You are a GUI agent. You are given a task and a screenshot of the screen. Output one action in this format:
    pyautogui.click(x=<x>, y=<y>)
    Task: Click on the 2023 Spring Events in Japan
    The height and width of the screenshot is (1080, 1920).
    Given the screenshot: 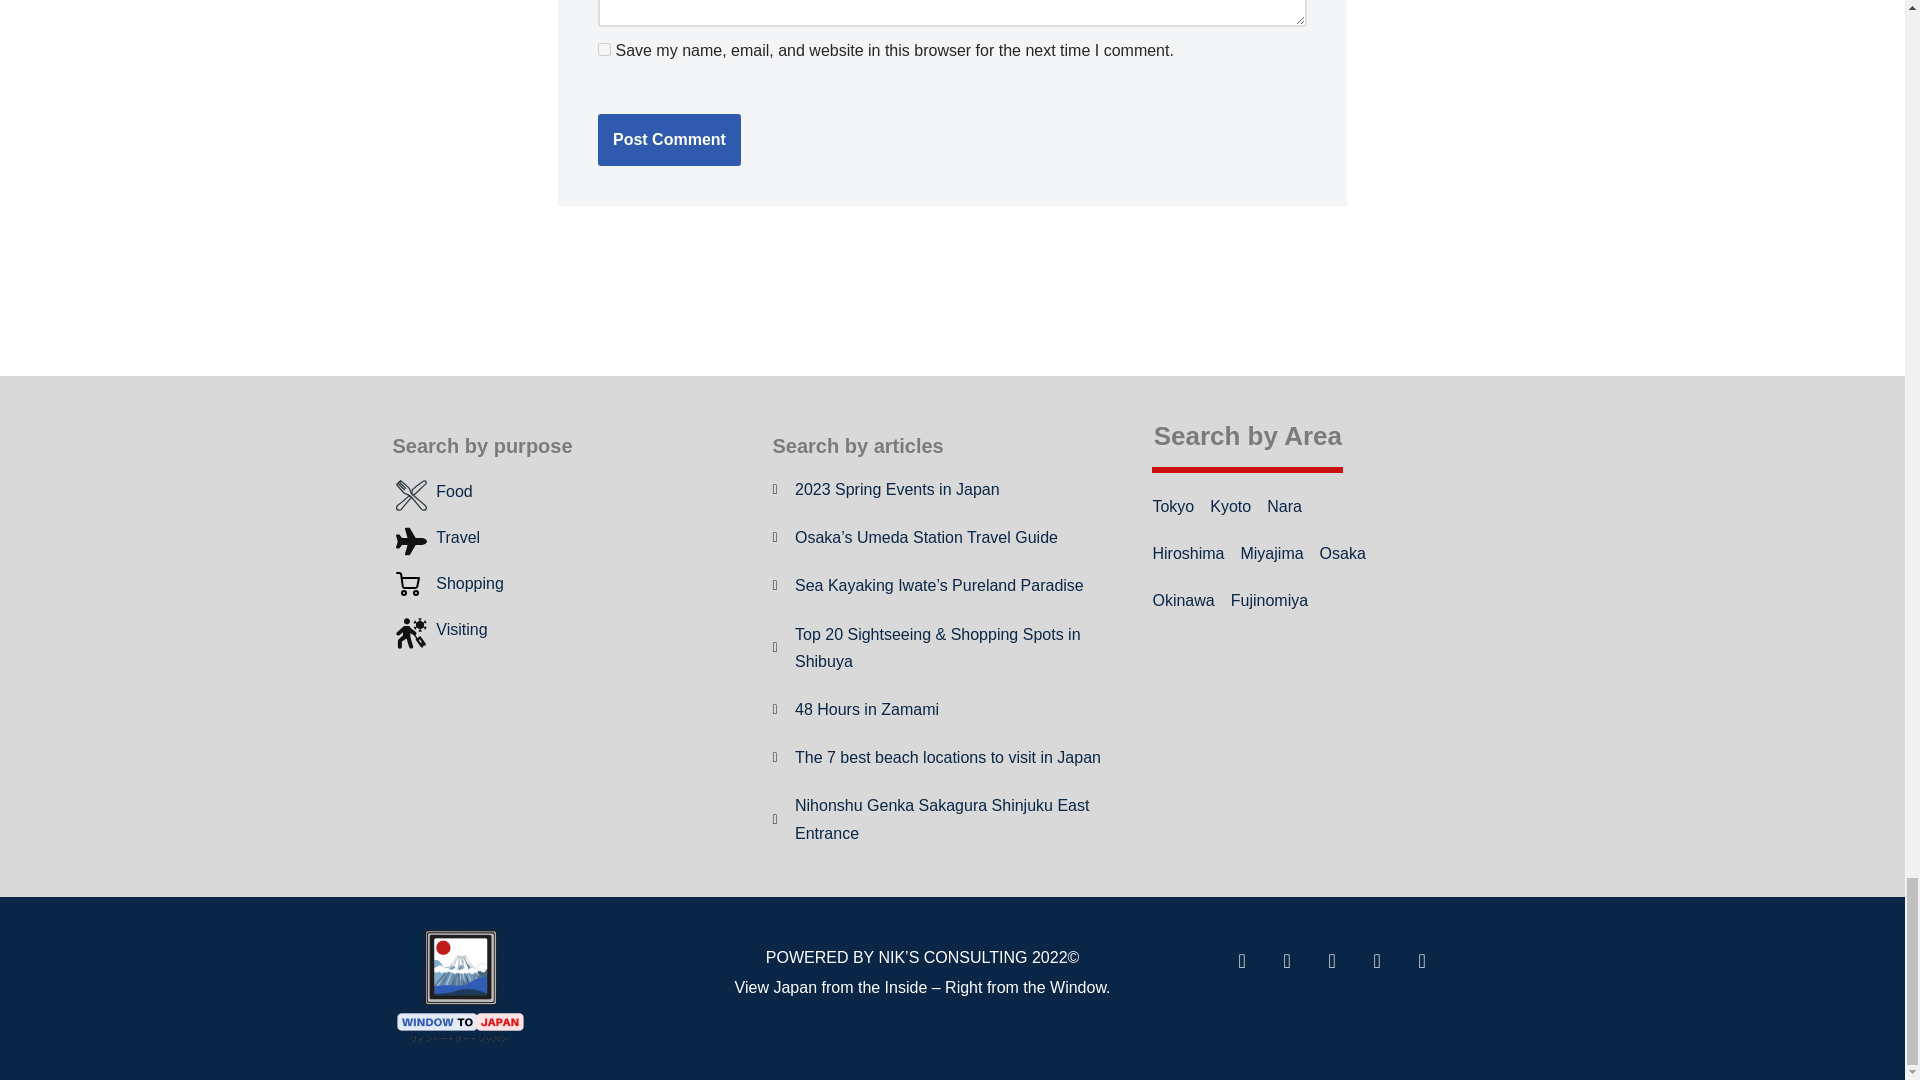 What is the action you would take?
    pyautogui.click(x=884, y=490)
    